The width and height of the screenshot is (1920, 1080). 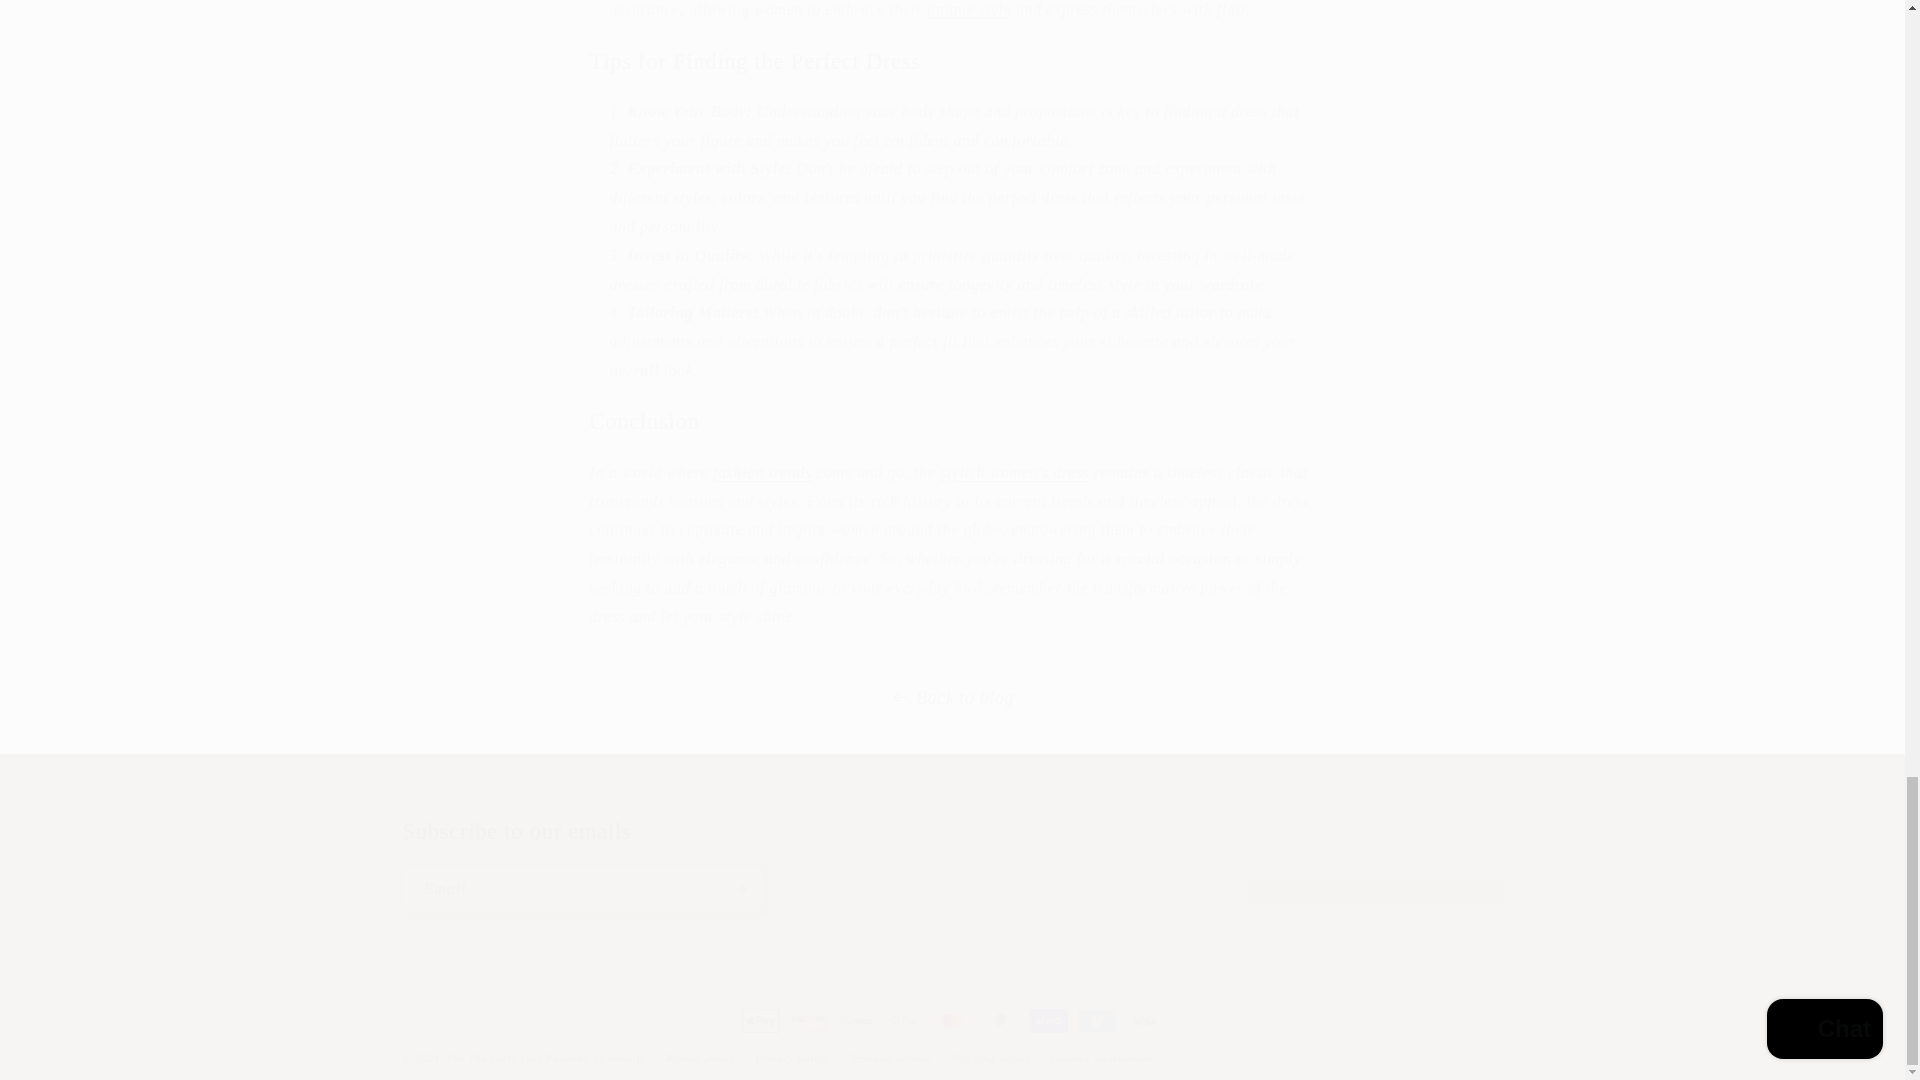 I want to click on fashion trends, so click(x=762, y=472).